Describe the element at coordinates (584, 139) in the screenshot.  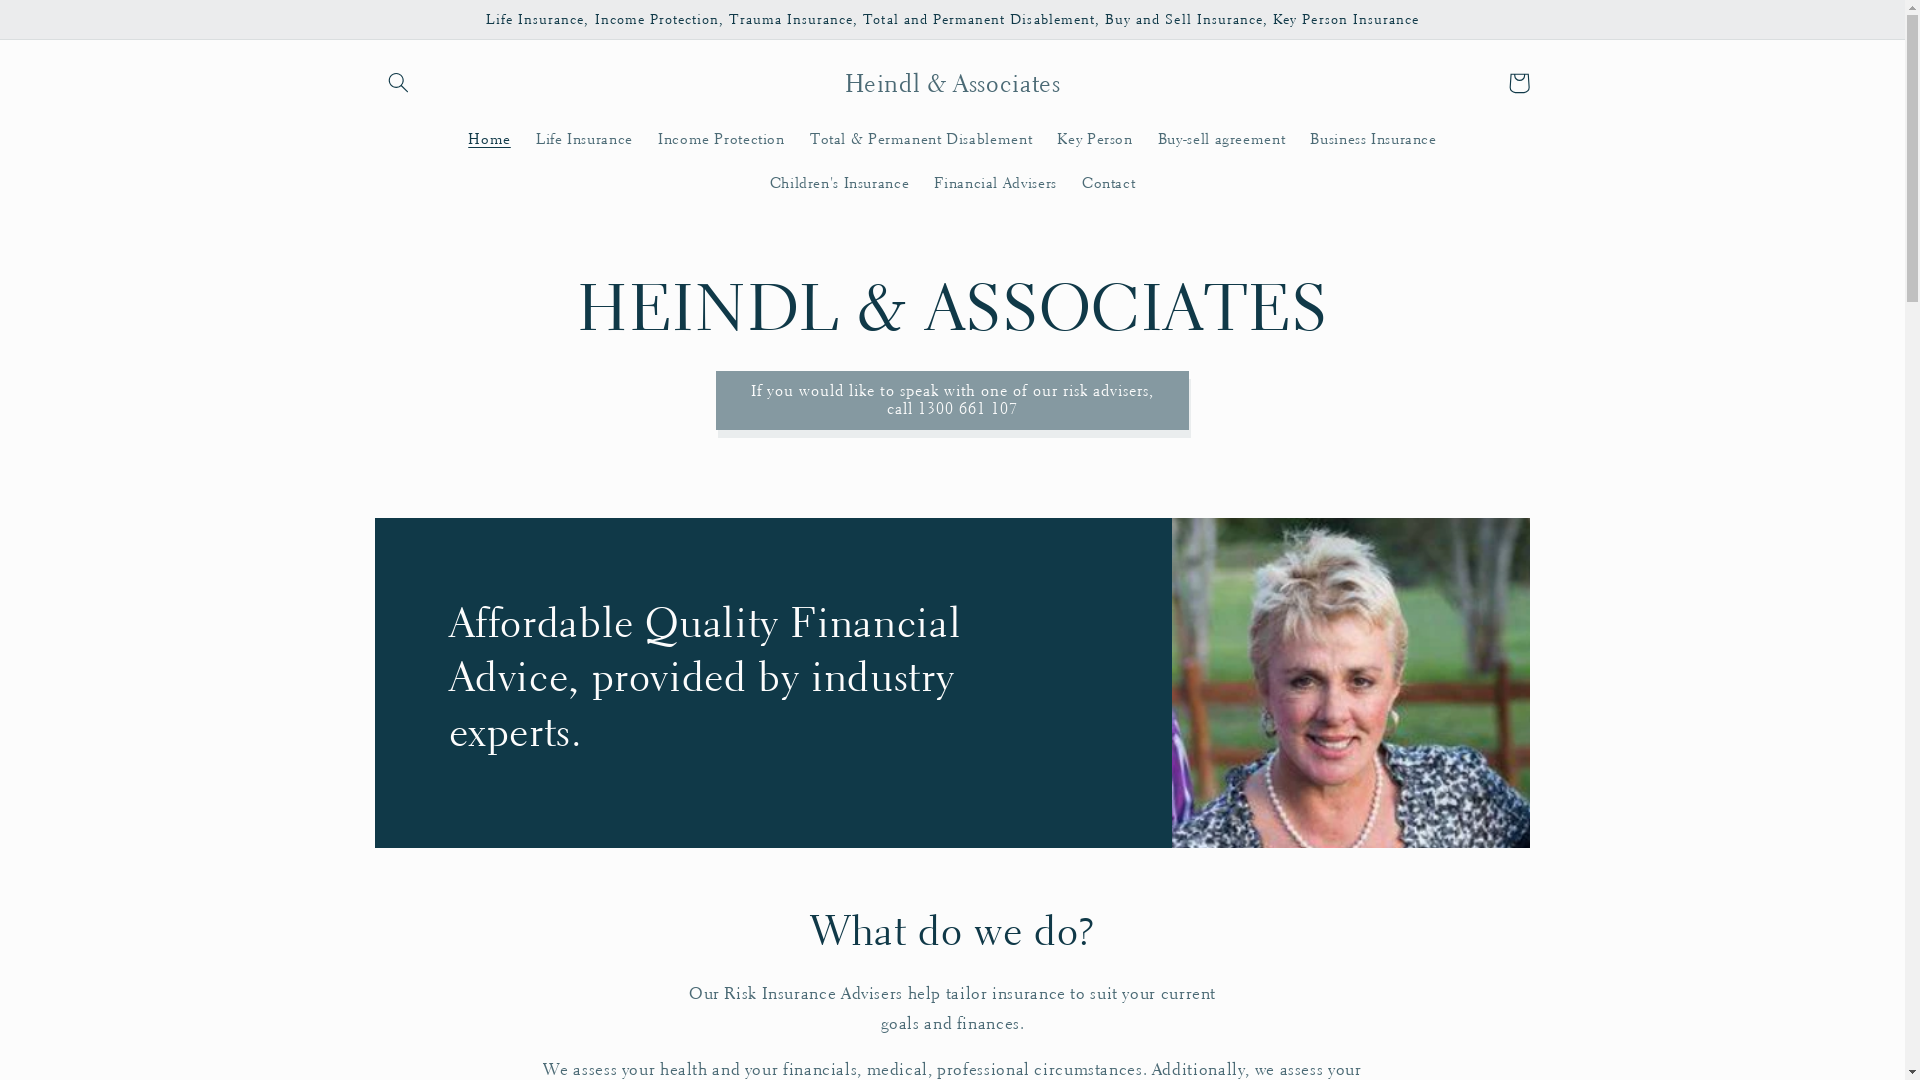
I see `Life Insurance` at that location.